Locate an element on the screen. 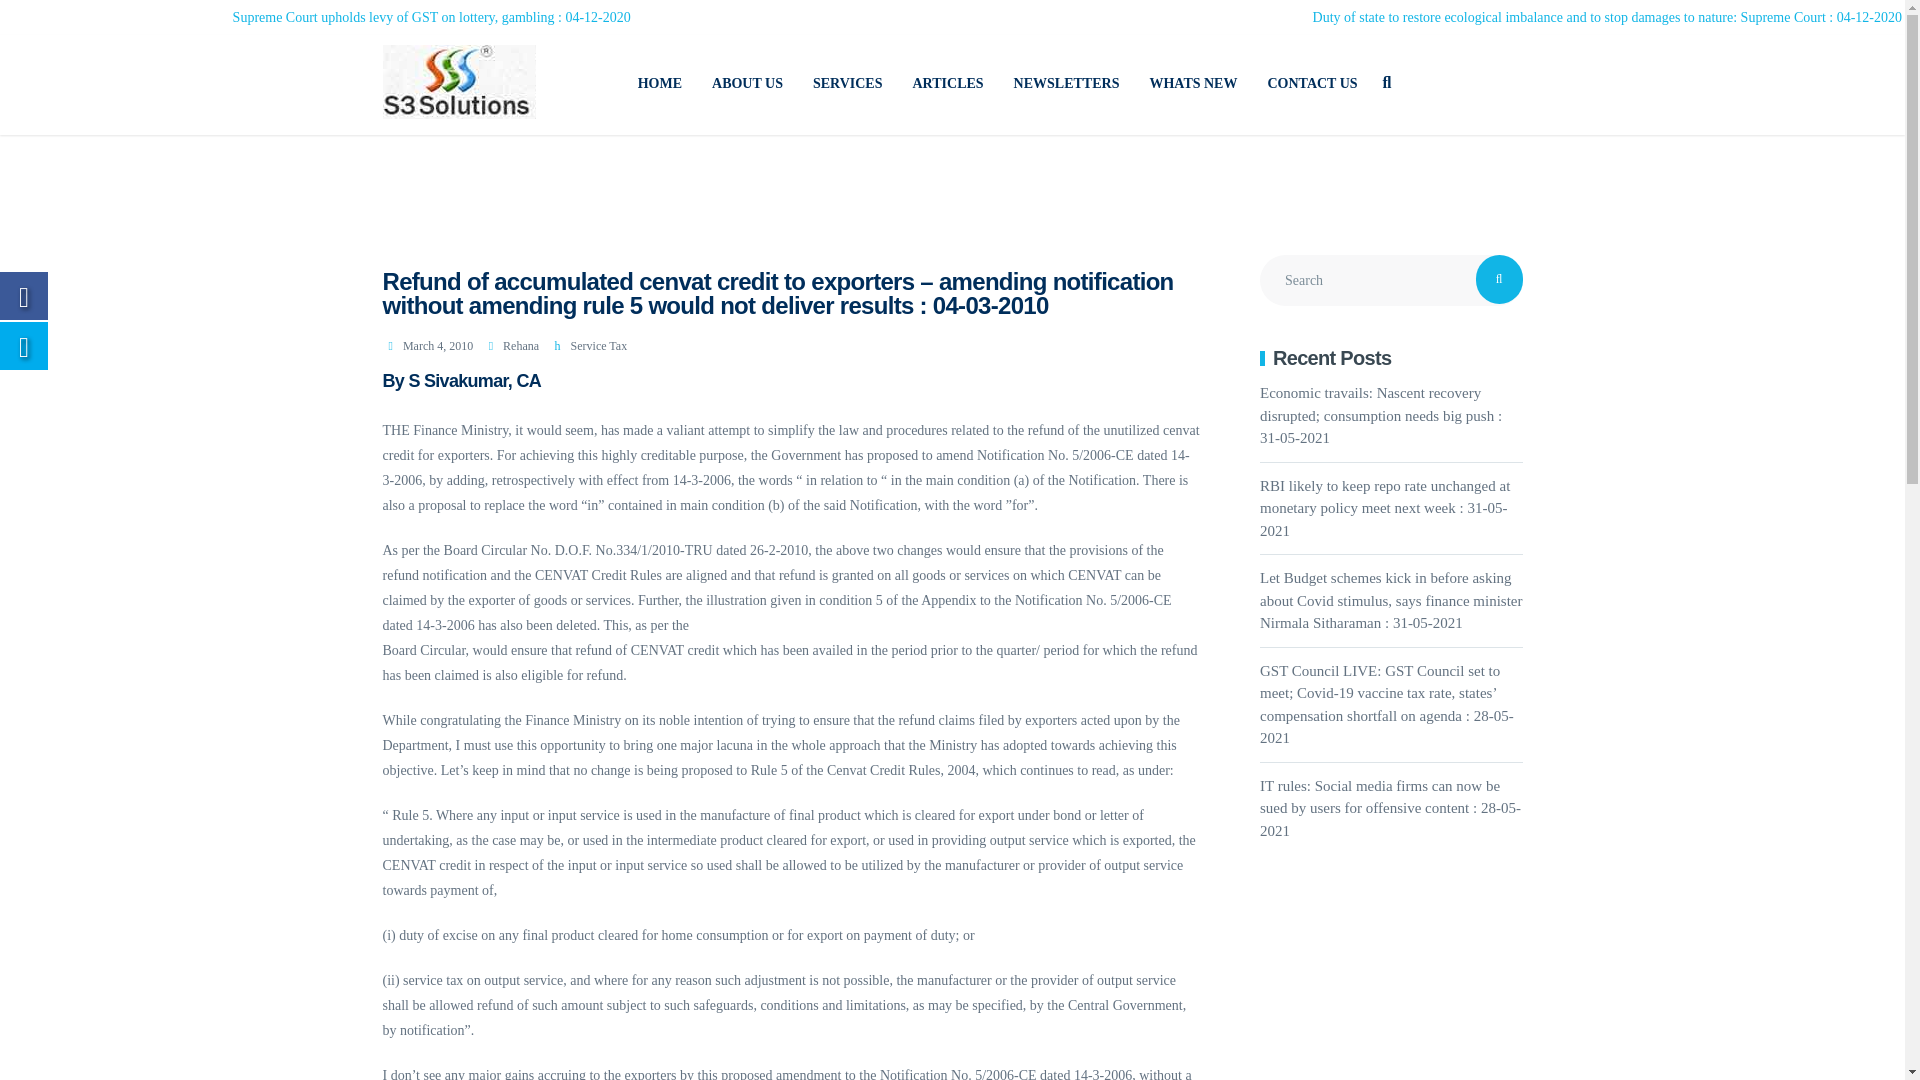 The height and width of the screenshot is (1080, 1920). ARTICLES is located at coordinates (948, 83).